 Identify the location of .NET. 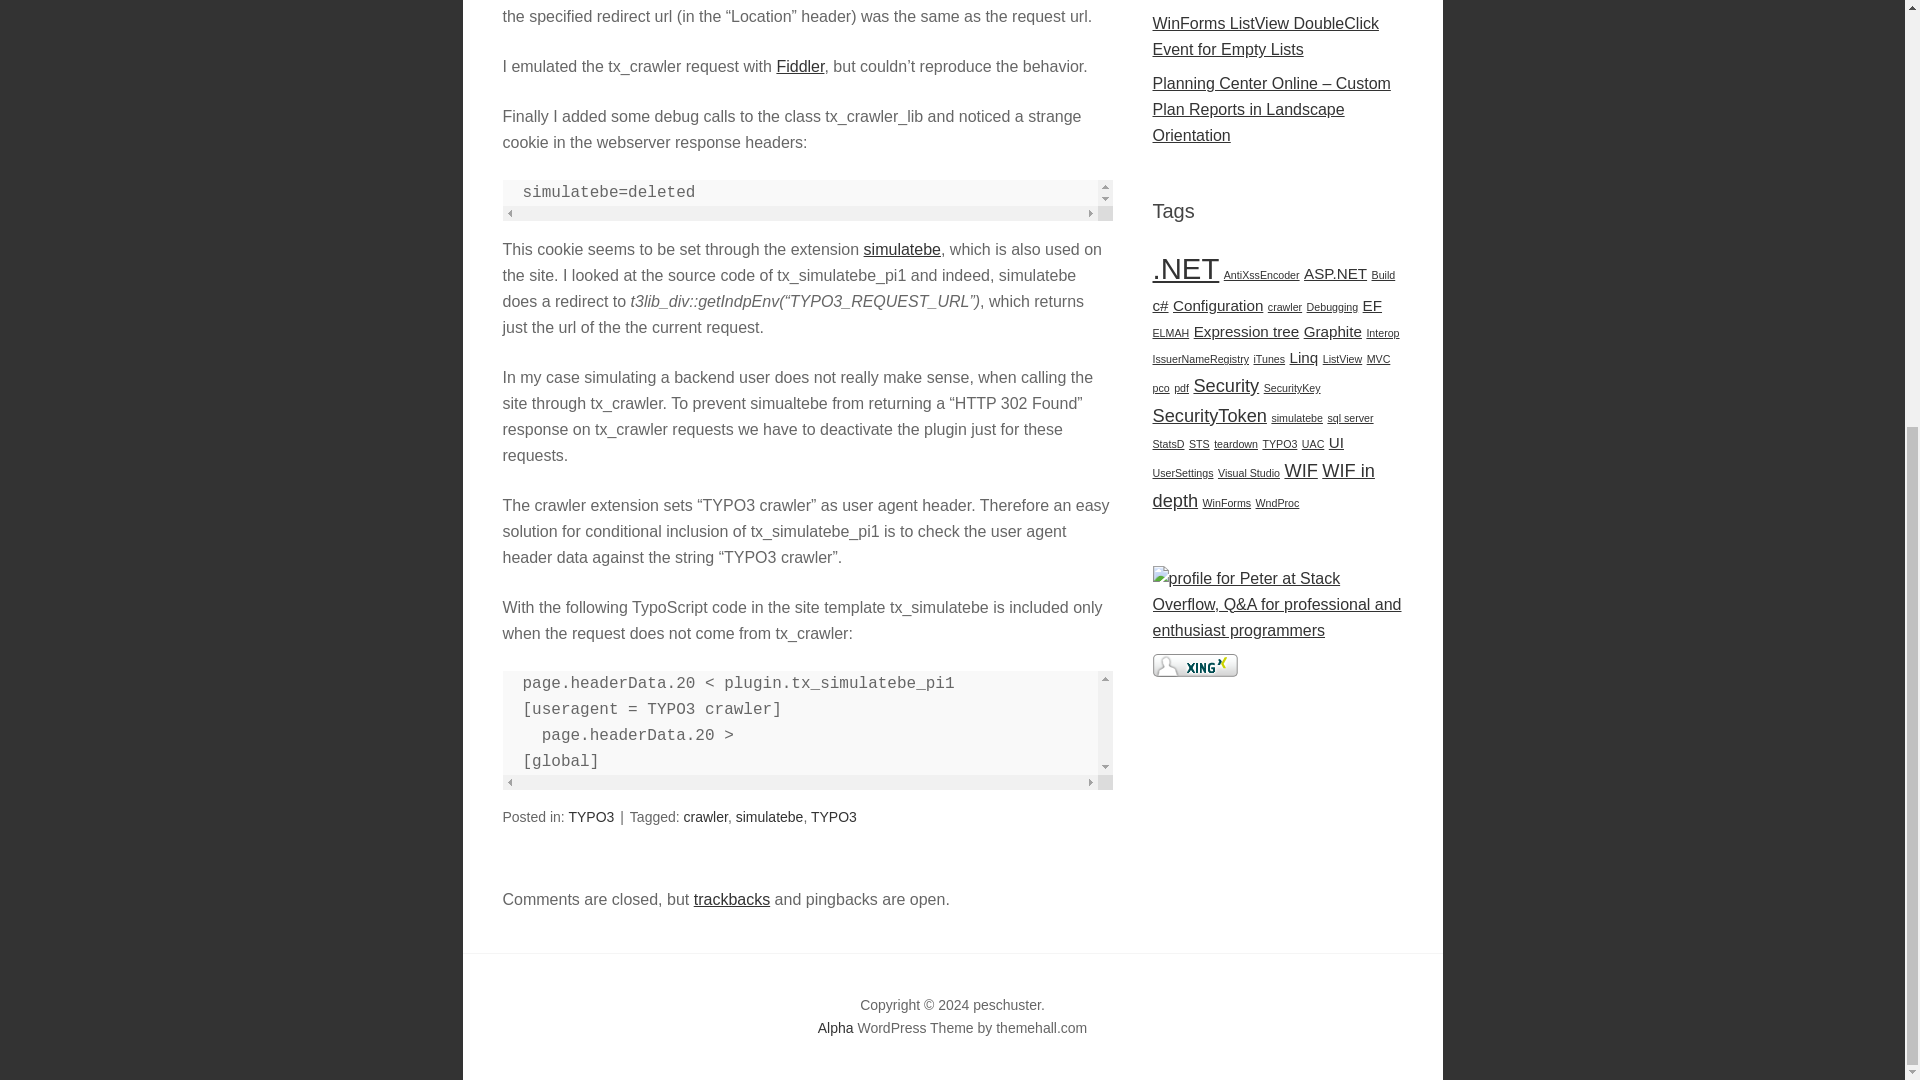
(1186, 268).